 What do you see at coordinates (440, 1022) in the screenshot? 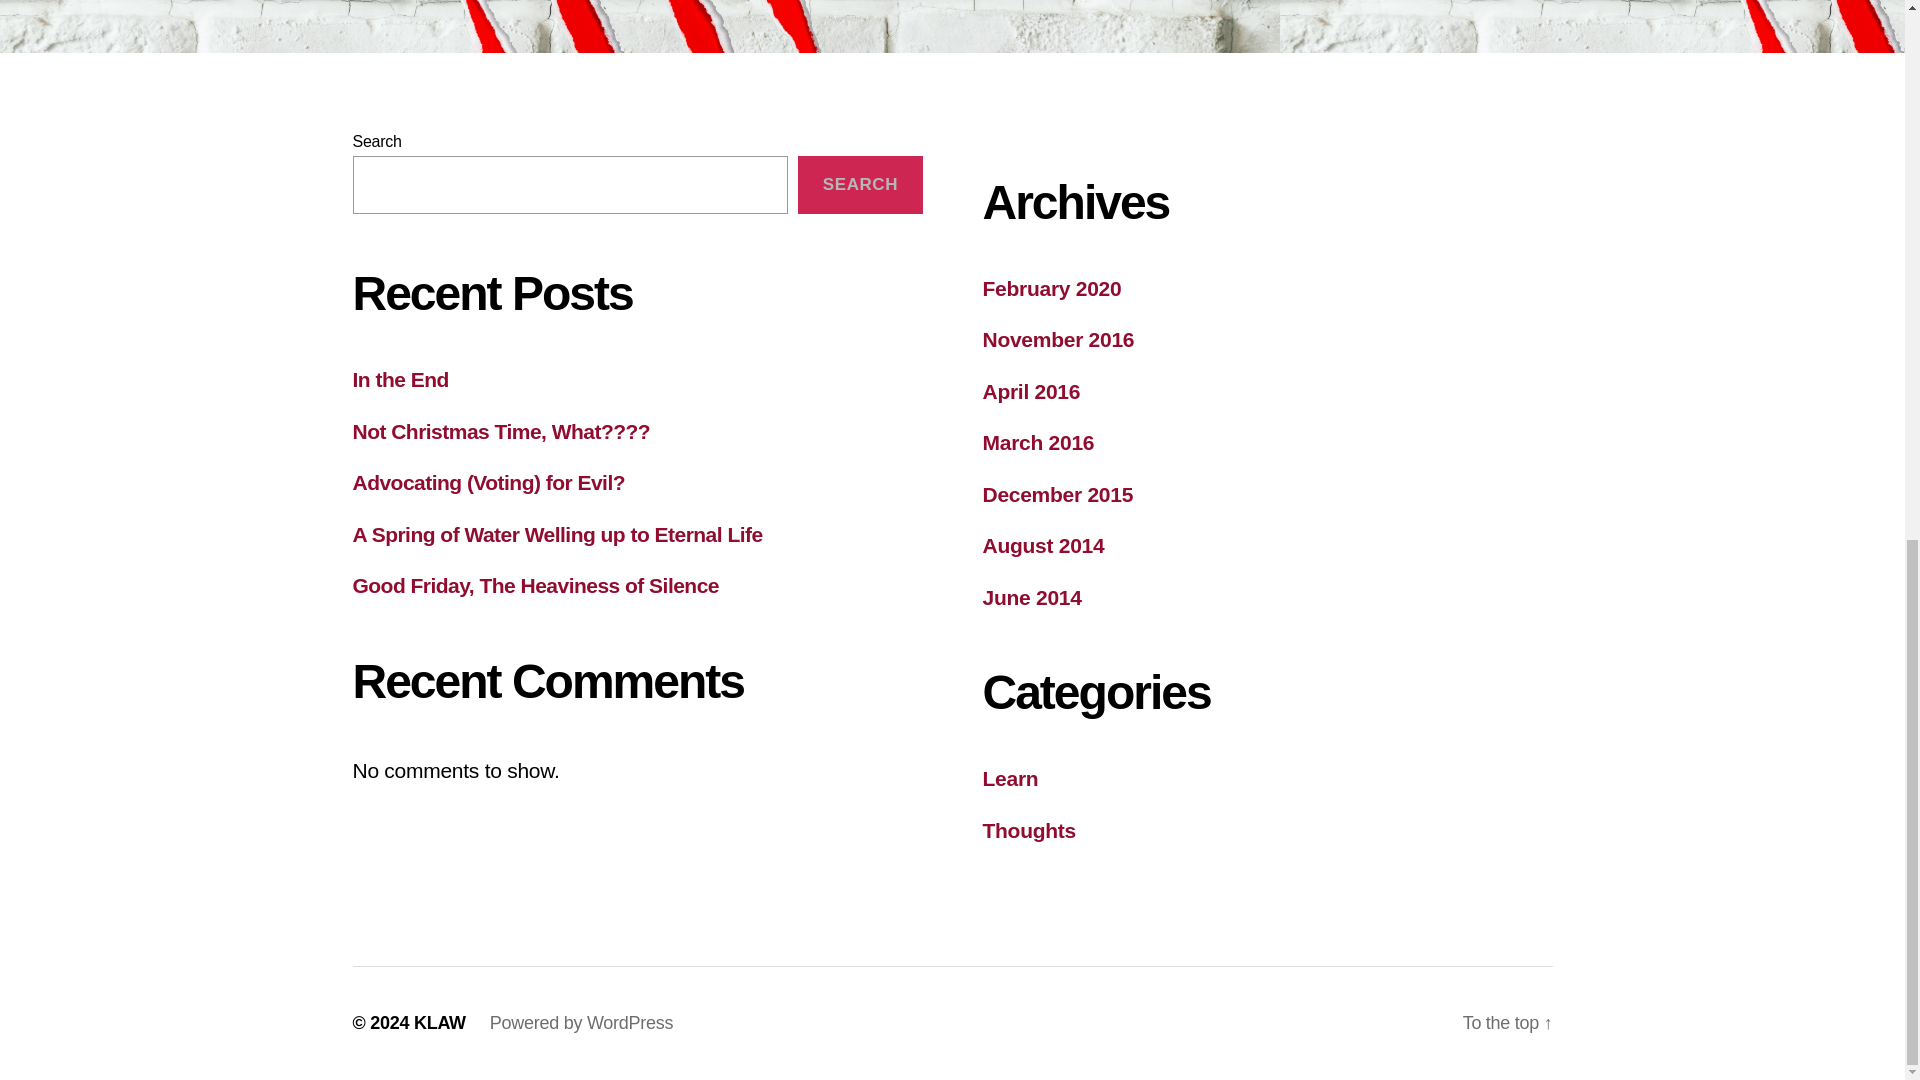
I see `KLAW` at bounding box center [440, 1022].